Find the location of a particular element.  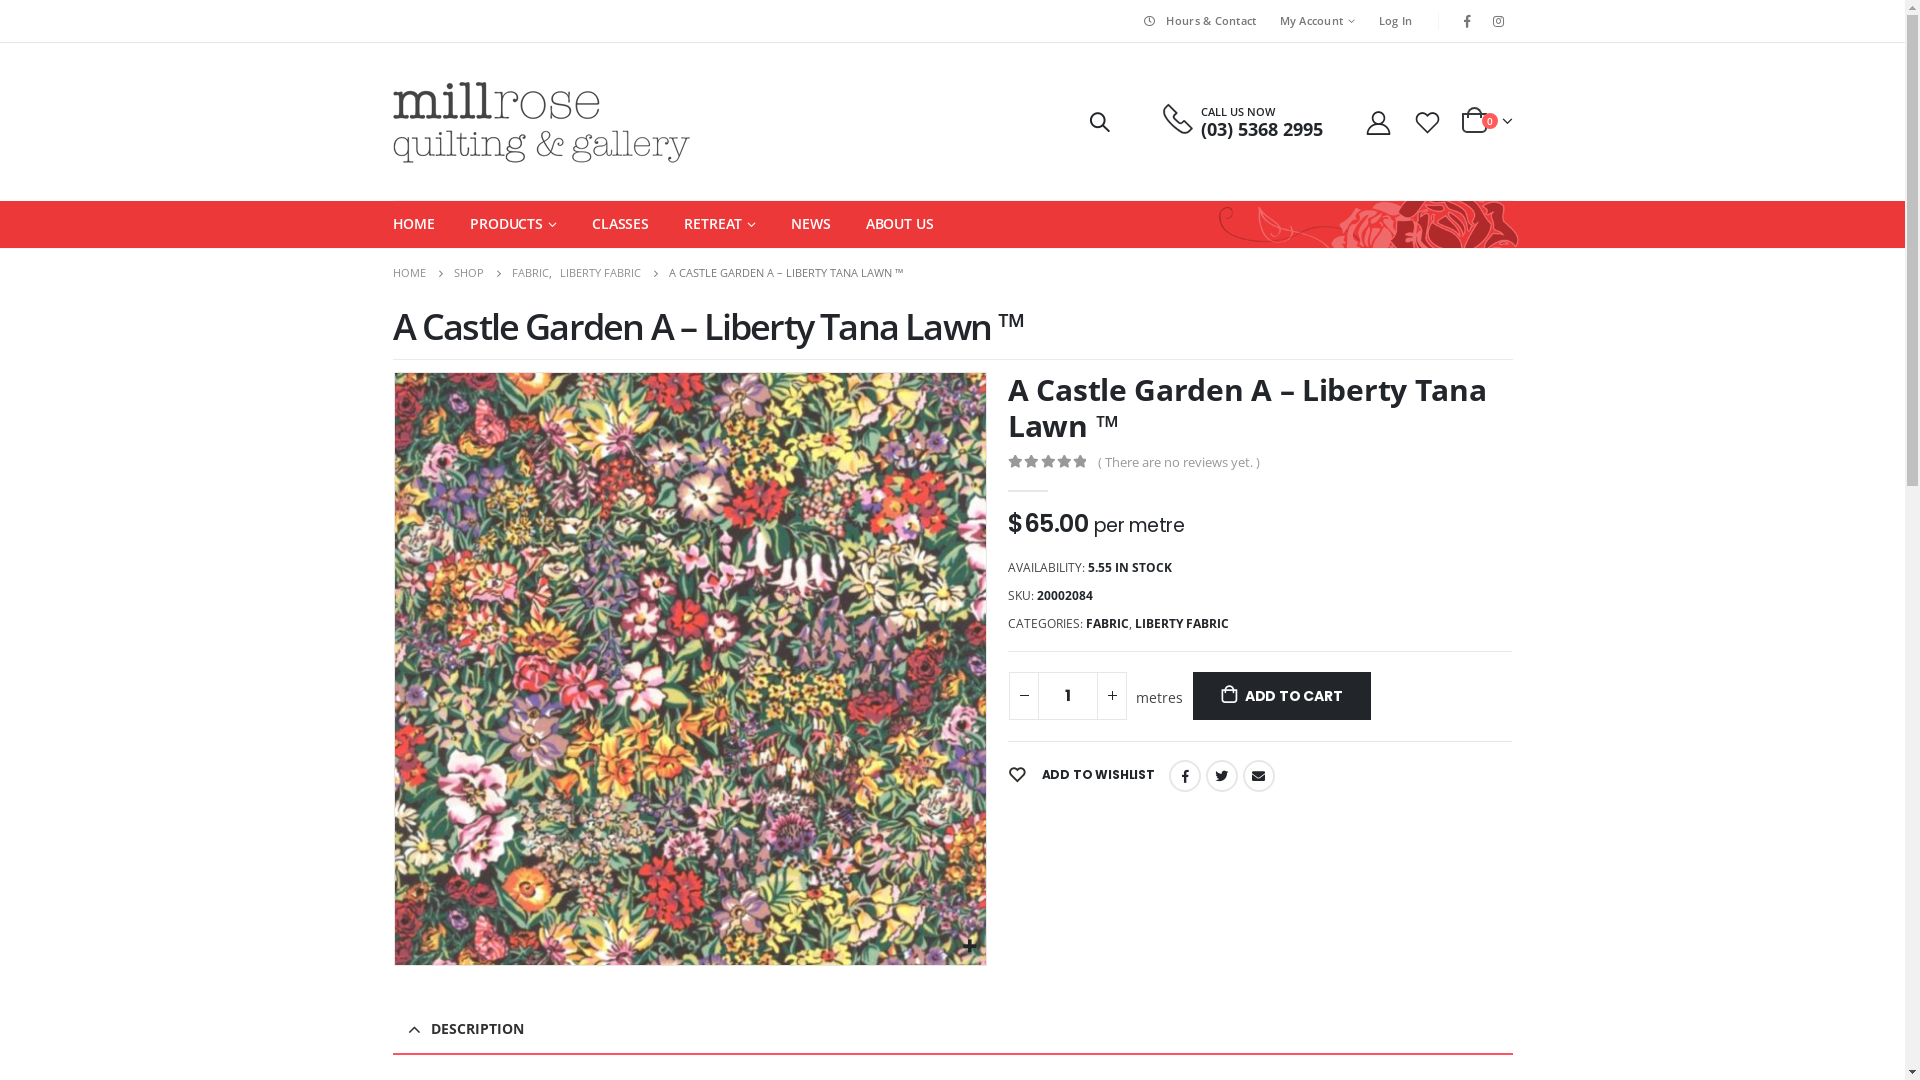

ADD TO CART is located at coordinates (1282, 696).